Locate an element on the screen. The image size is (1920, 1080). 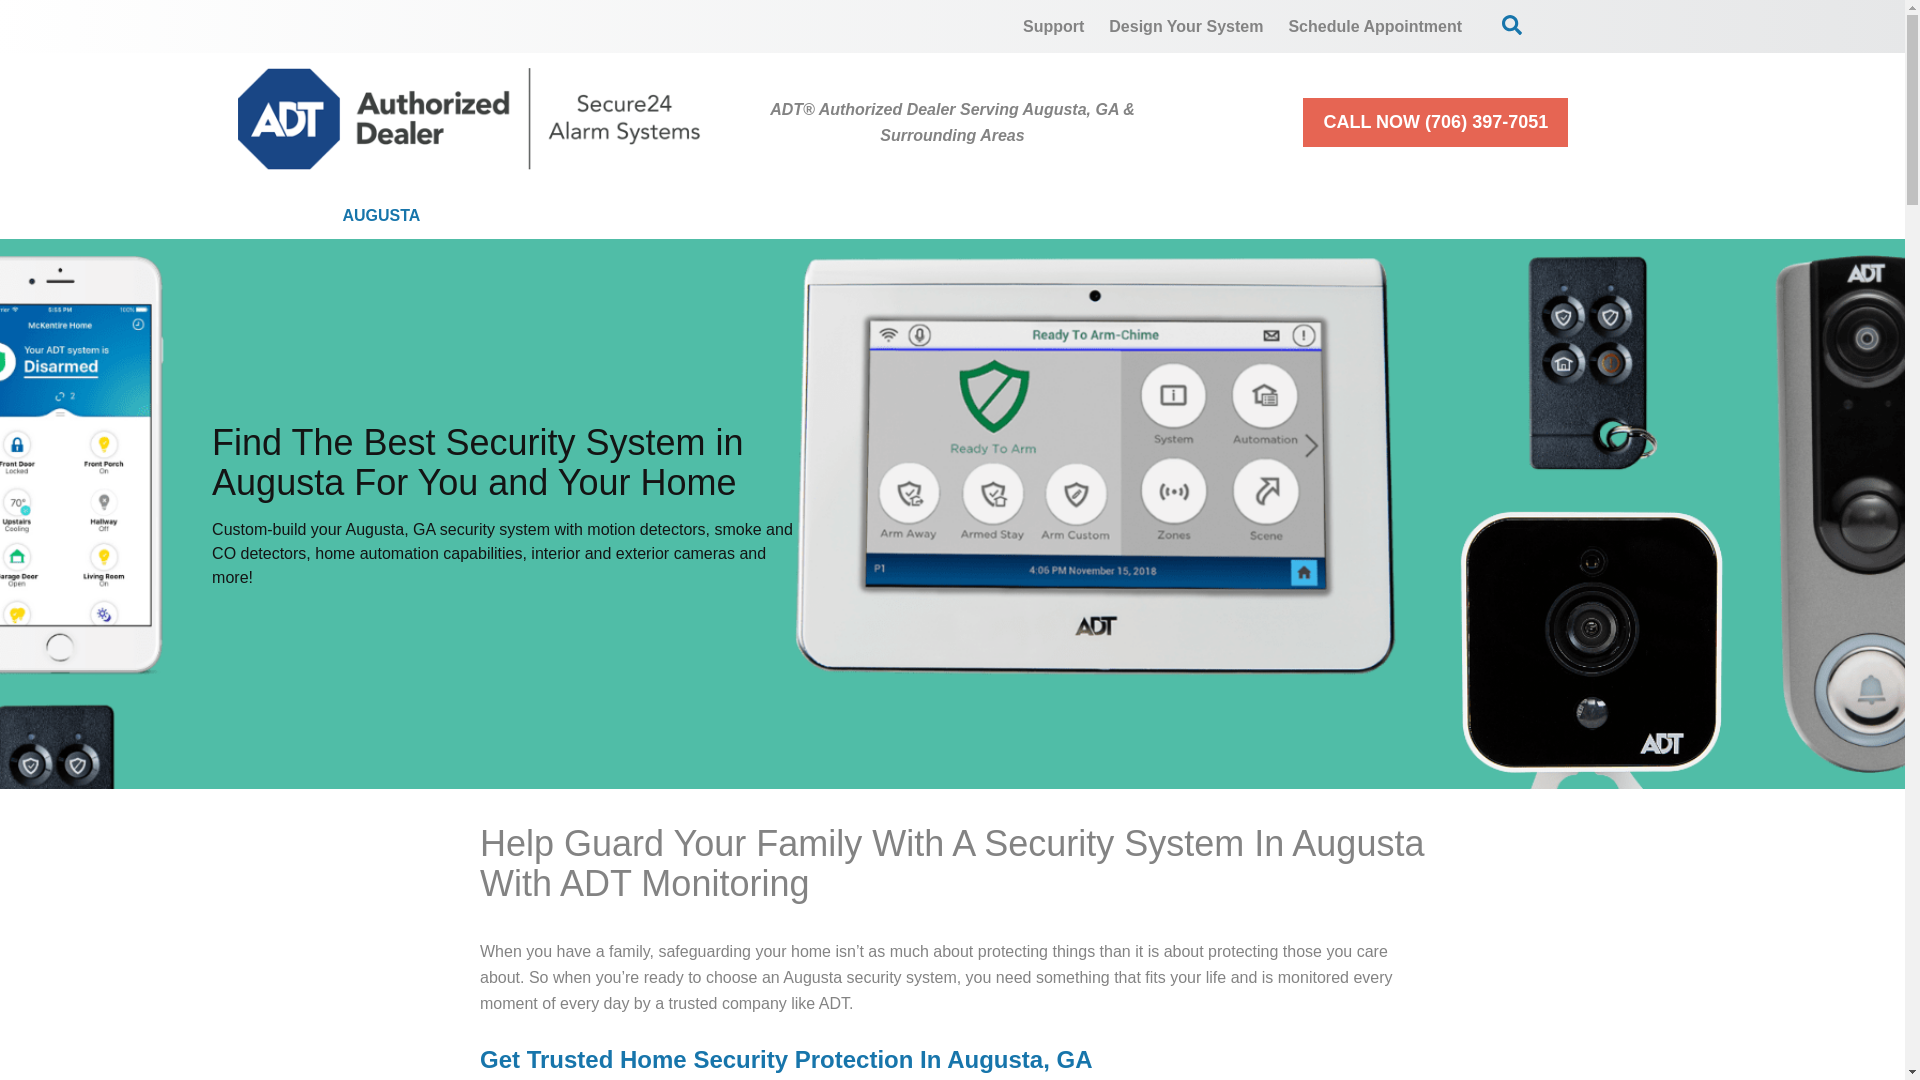
Design Your System is located at coordinates (1185, 26).